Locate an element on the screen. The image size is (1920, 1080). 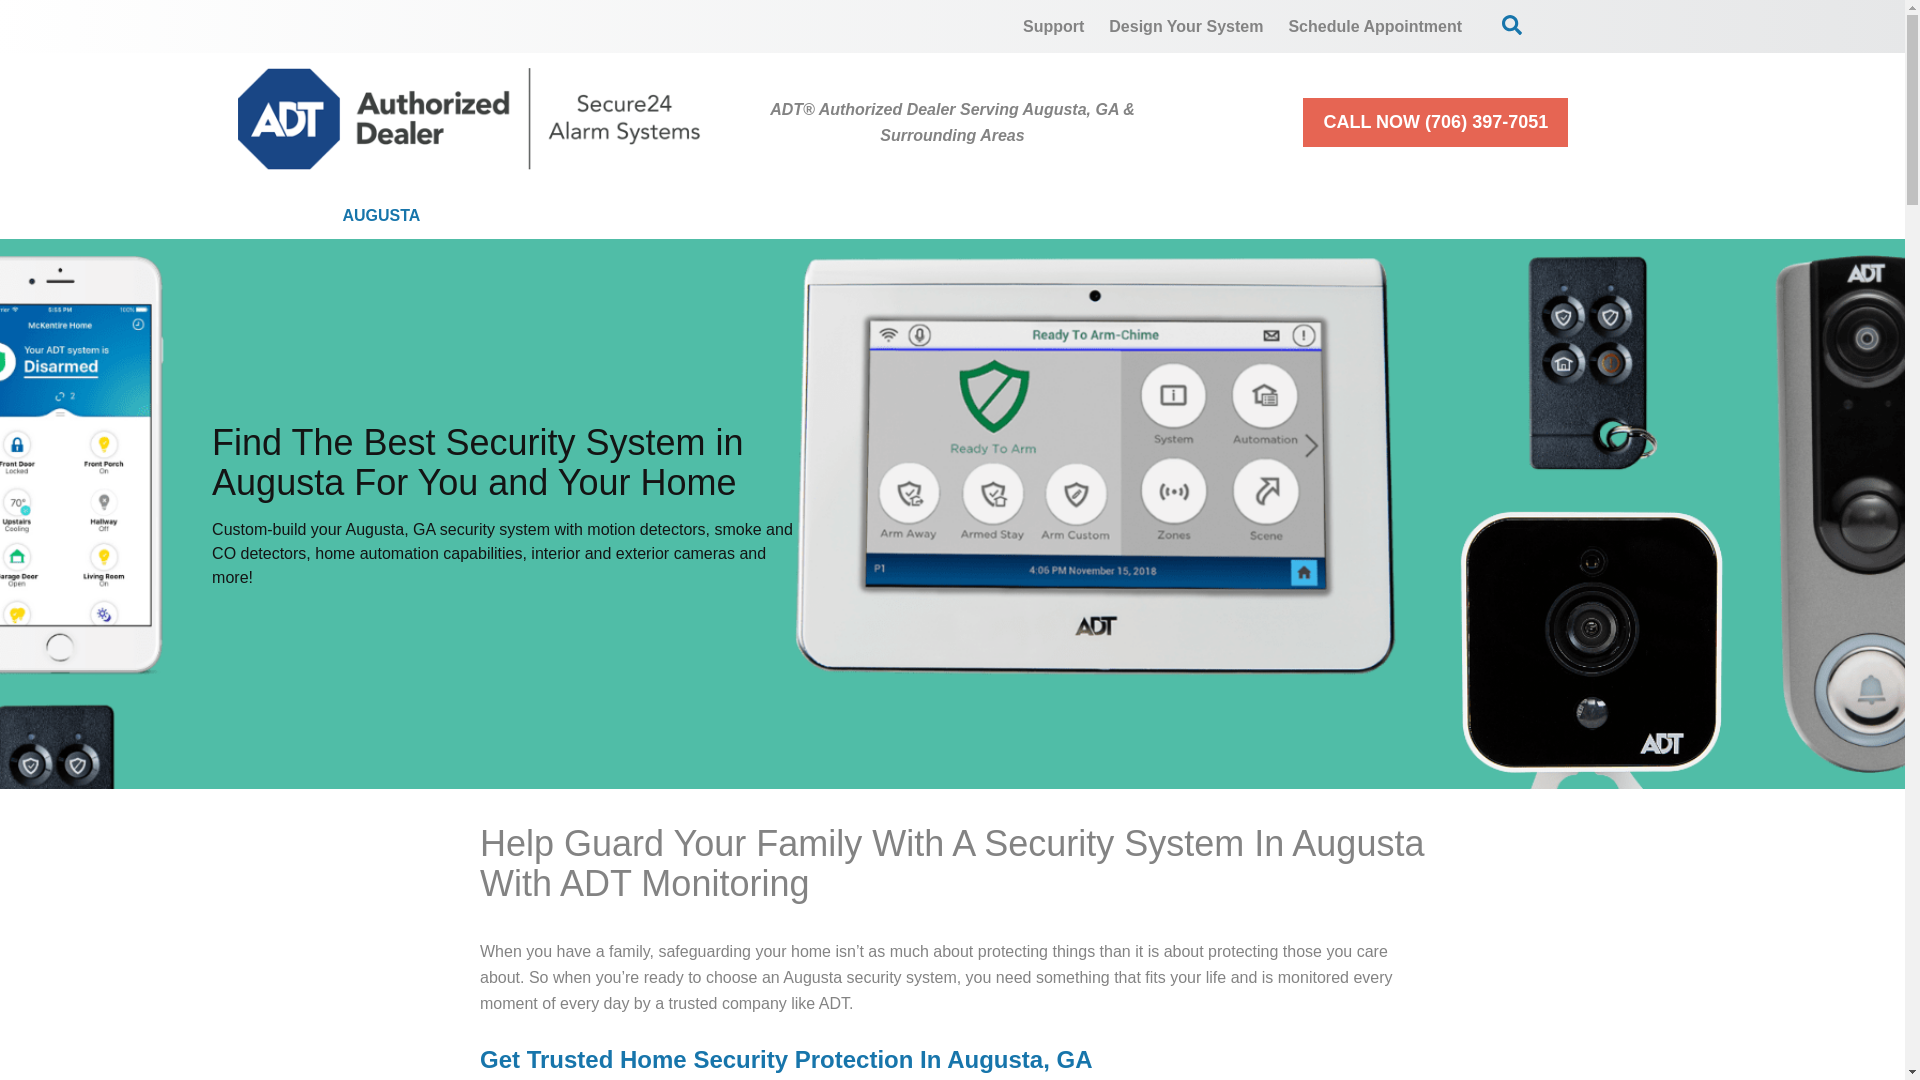
Design Your System is located at coordinates (1185, 26).